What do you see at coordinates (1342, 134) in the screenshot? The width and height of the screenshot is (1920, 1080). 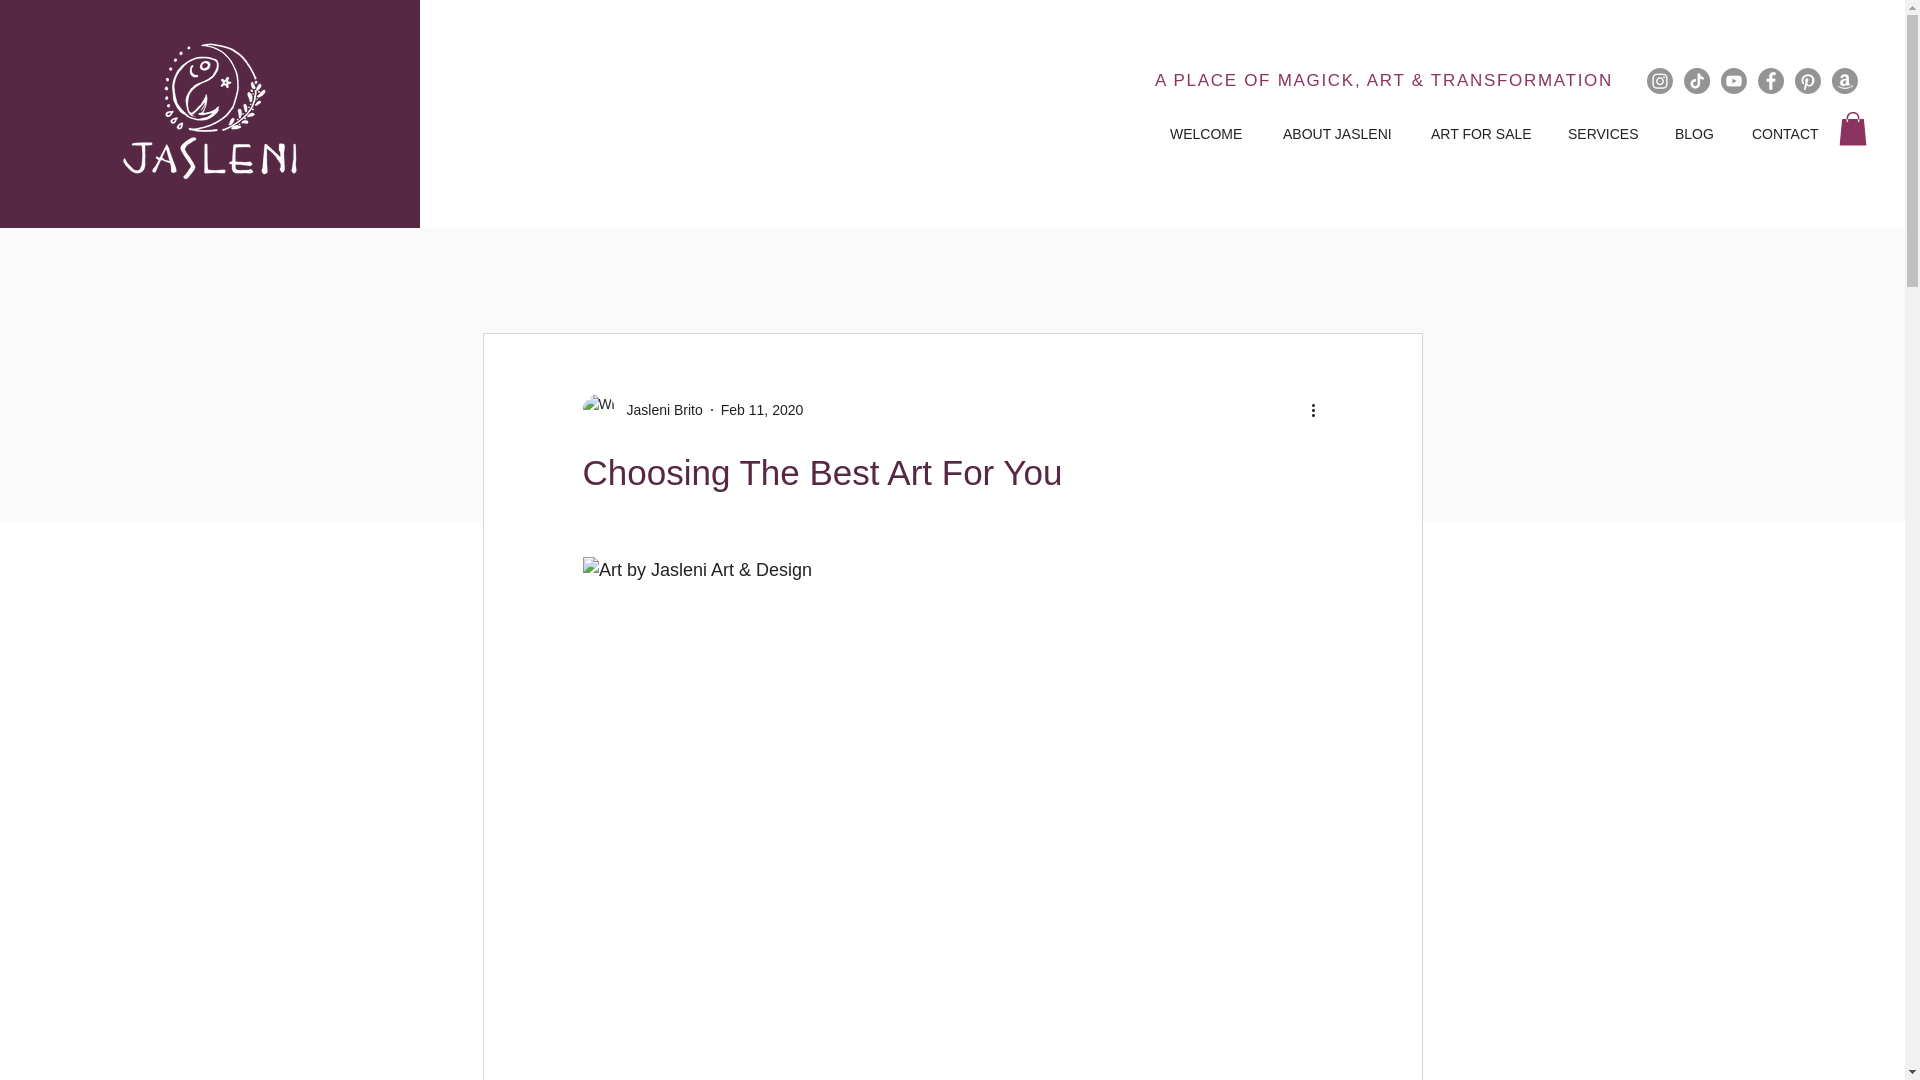 I see `ABOUT JASLENI` at bounding box center [1342, 134].